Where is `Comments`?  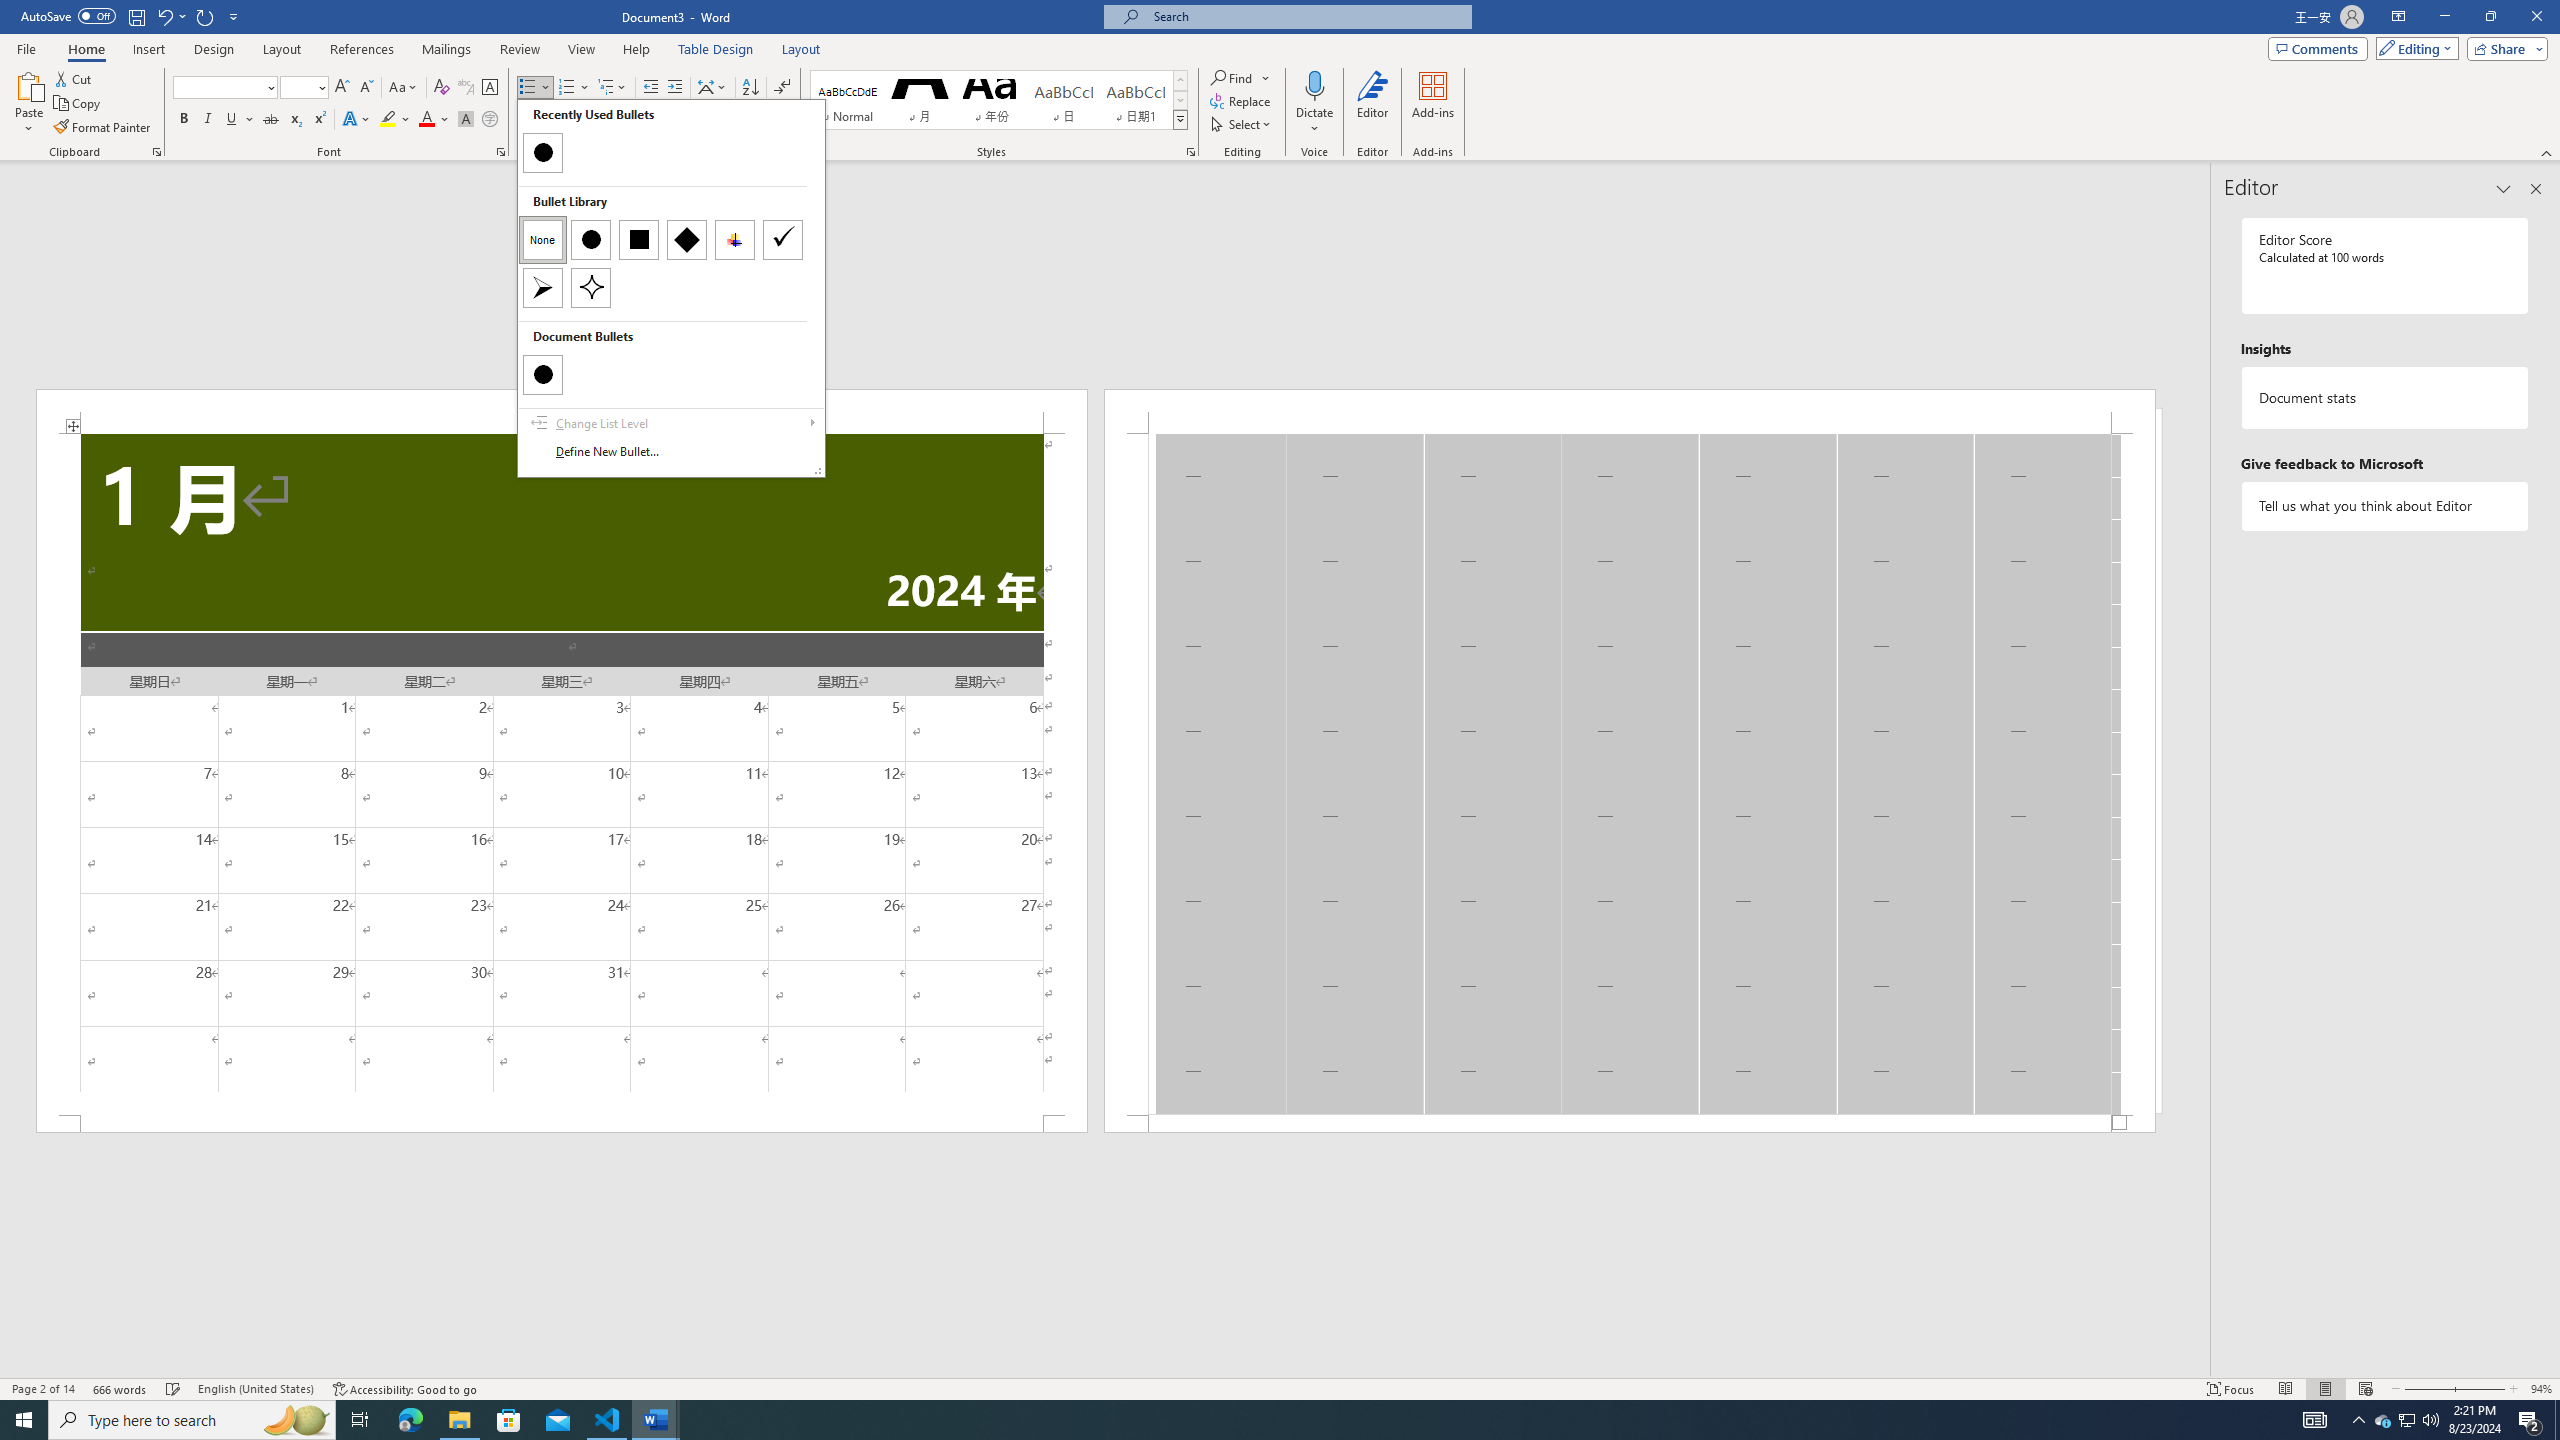 Comments is located at coordinates (2318, 48).